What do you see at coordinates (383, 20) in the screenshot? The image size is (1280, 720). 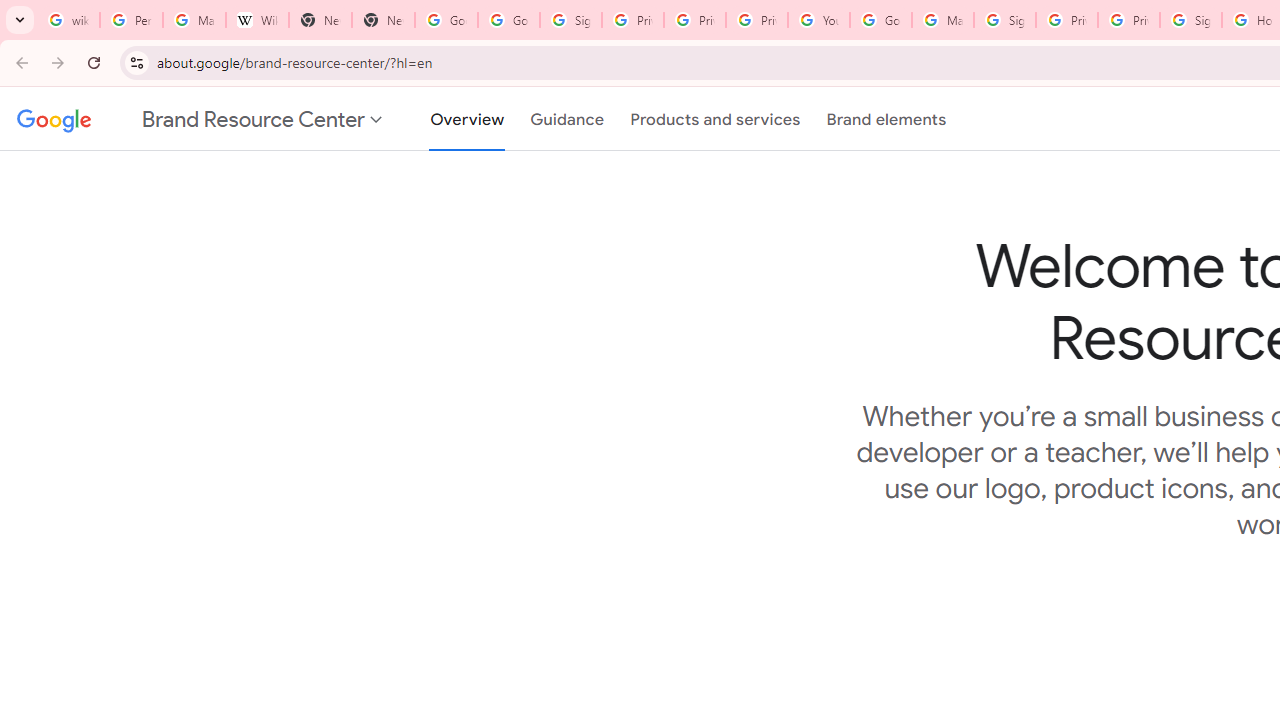 I see `New Tab` at bounding box center [383, 20].